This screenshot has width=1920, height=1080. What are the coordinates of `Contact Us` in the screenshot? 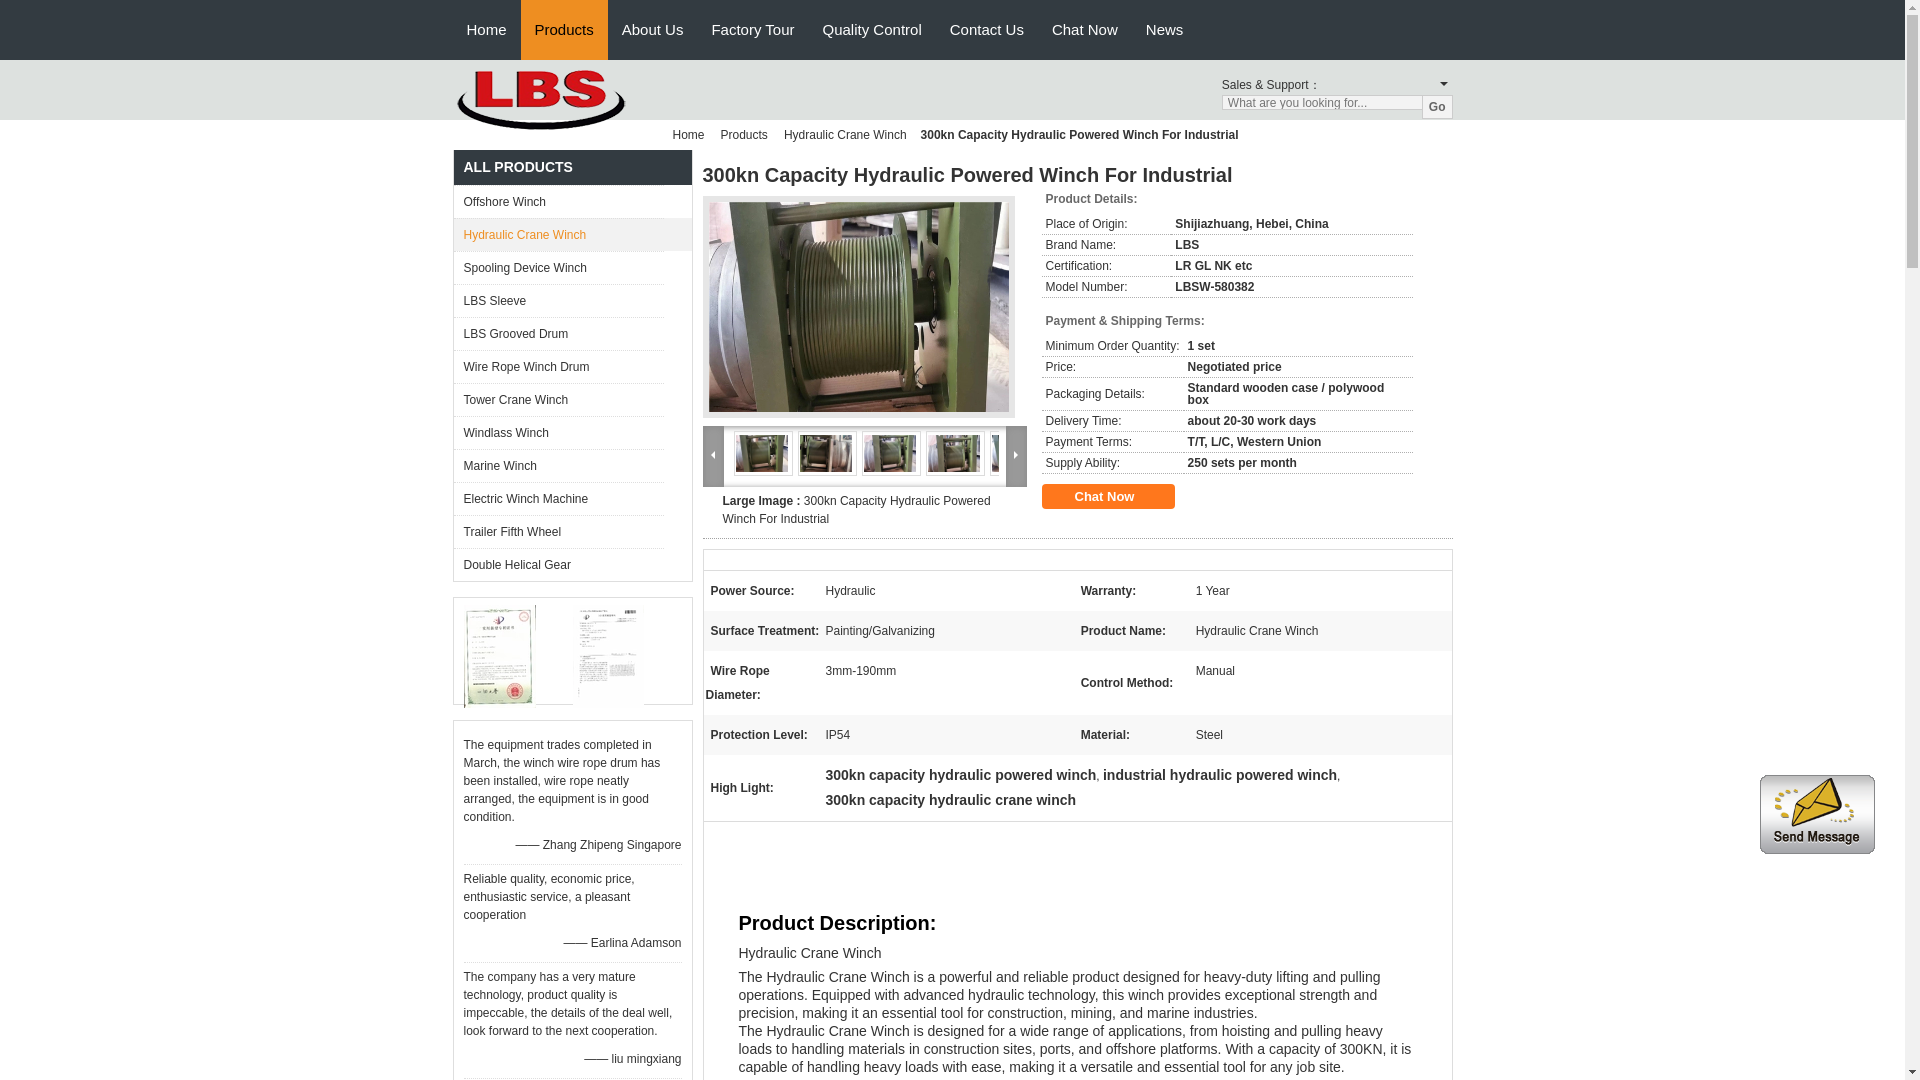 It's located at (987, 22).